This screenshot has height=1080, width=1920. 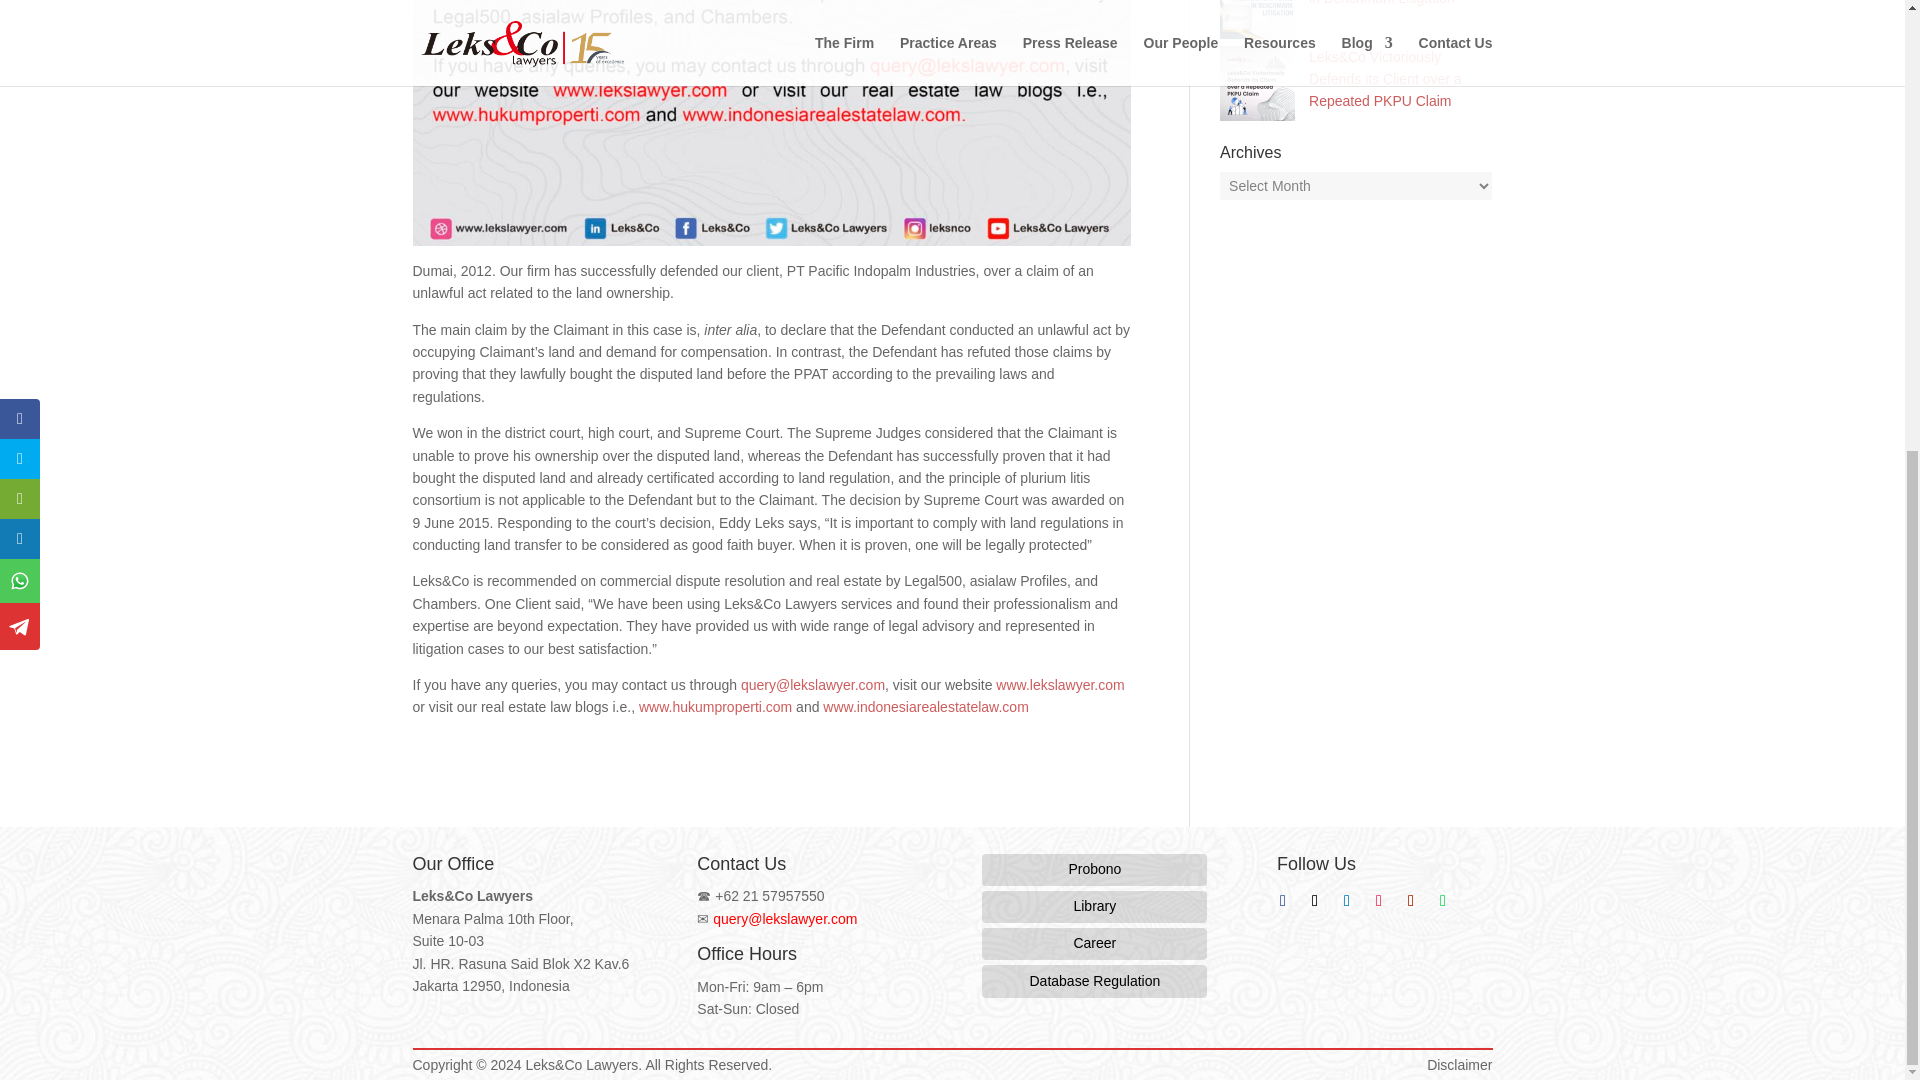 What do you see at coordinates (1410, 900) in the screenshot?
I see `Follow on Youtube` at bounding box center [1410, 900].